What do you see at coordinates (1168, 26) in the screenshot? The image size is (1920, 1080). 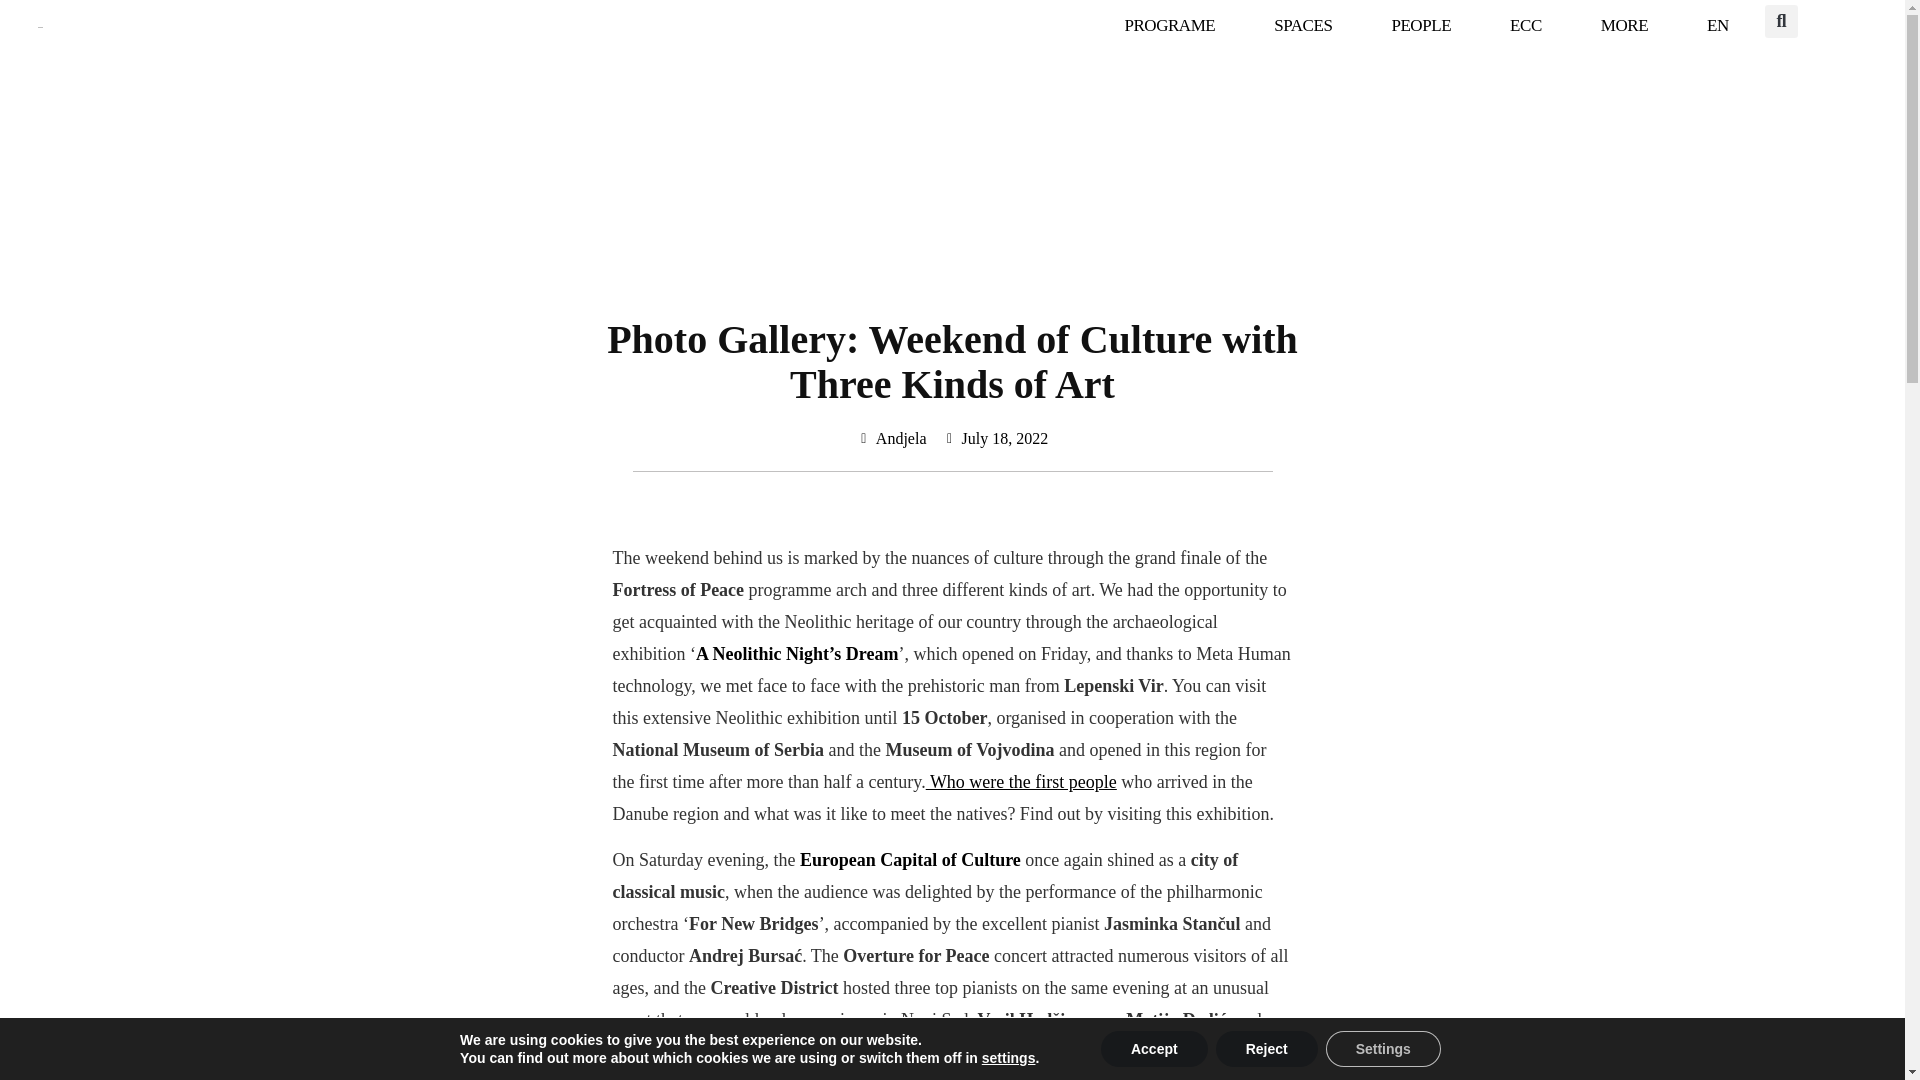 I see `PROGRAME` at bounding box center [1168, 26].